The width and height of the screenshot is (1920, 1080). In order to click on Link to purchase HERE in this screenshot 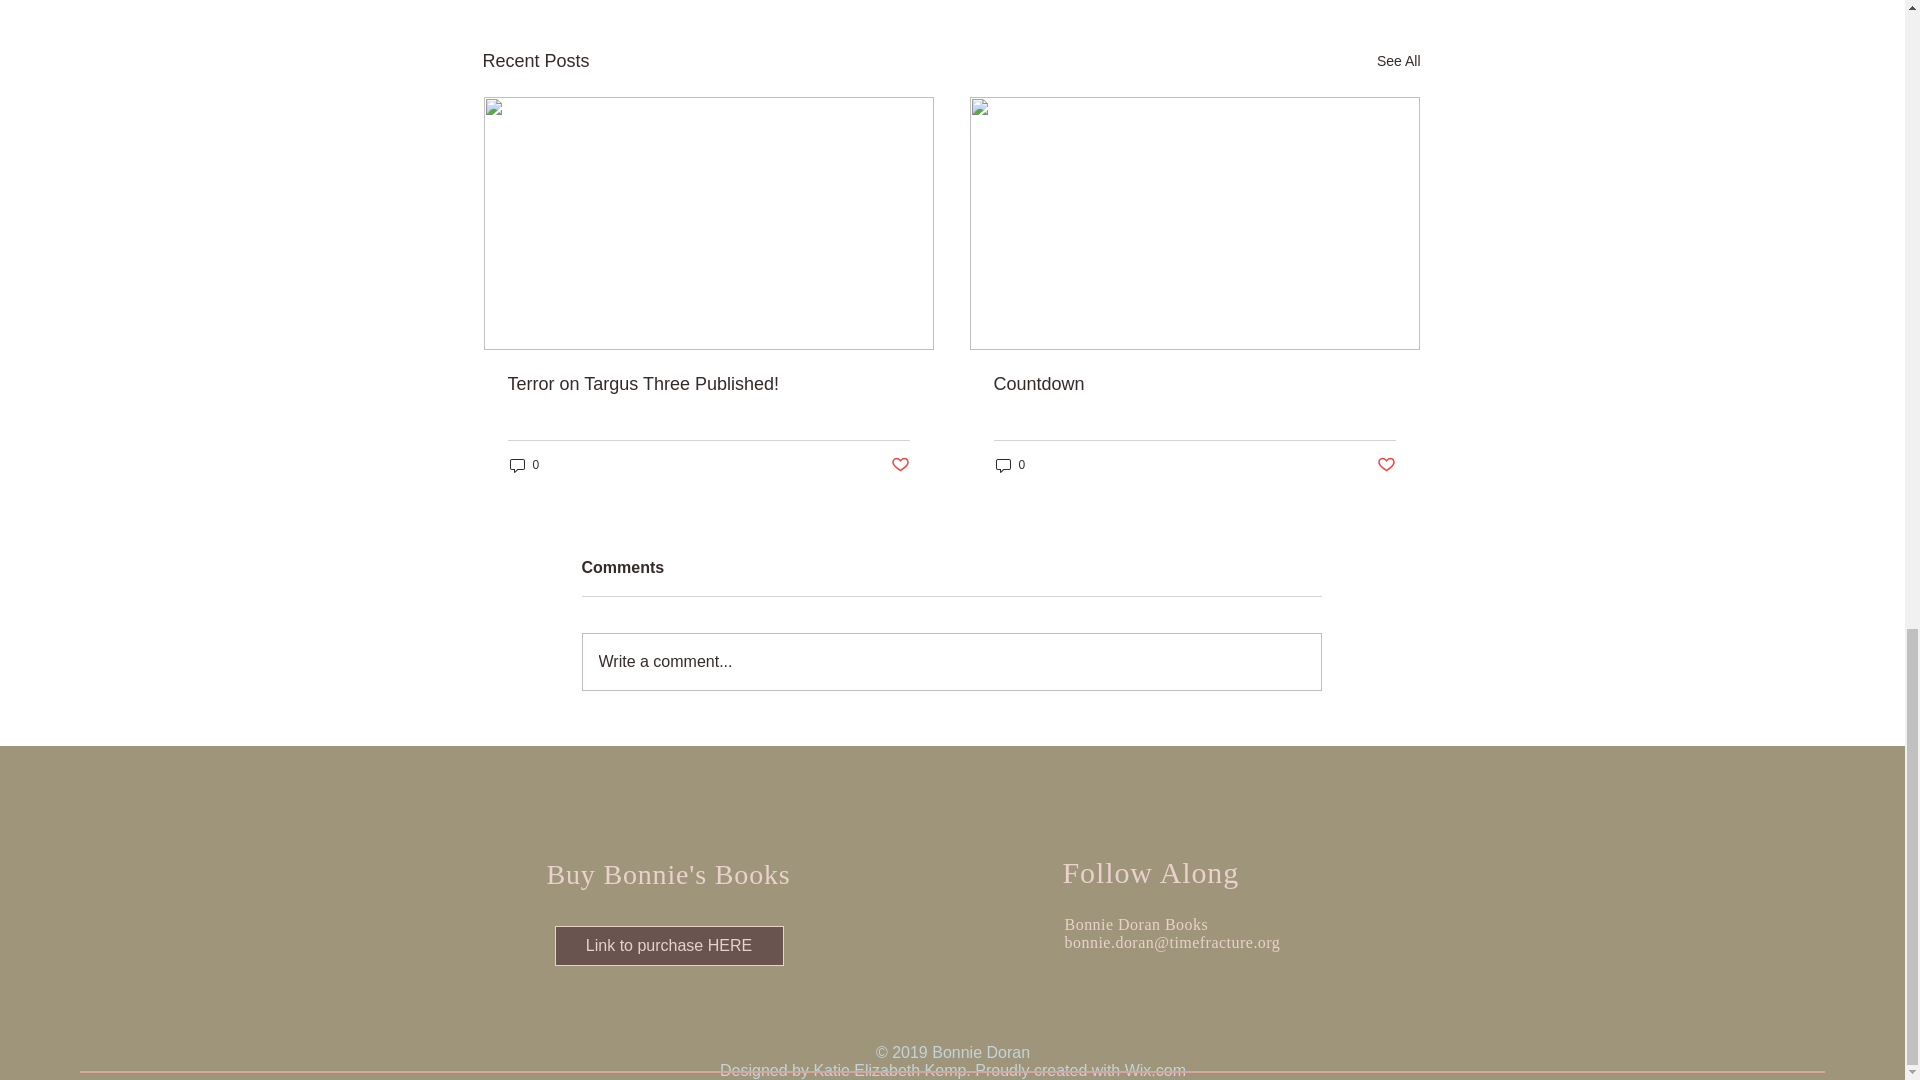, I will do `click(668, 945)`.